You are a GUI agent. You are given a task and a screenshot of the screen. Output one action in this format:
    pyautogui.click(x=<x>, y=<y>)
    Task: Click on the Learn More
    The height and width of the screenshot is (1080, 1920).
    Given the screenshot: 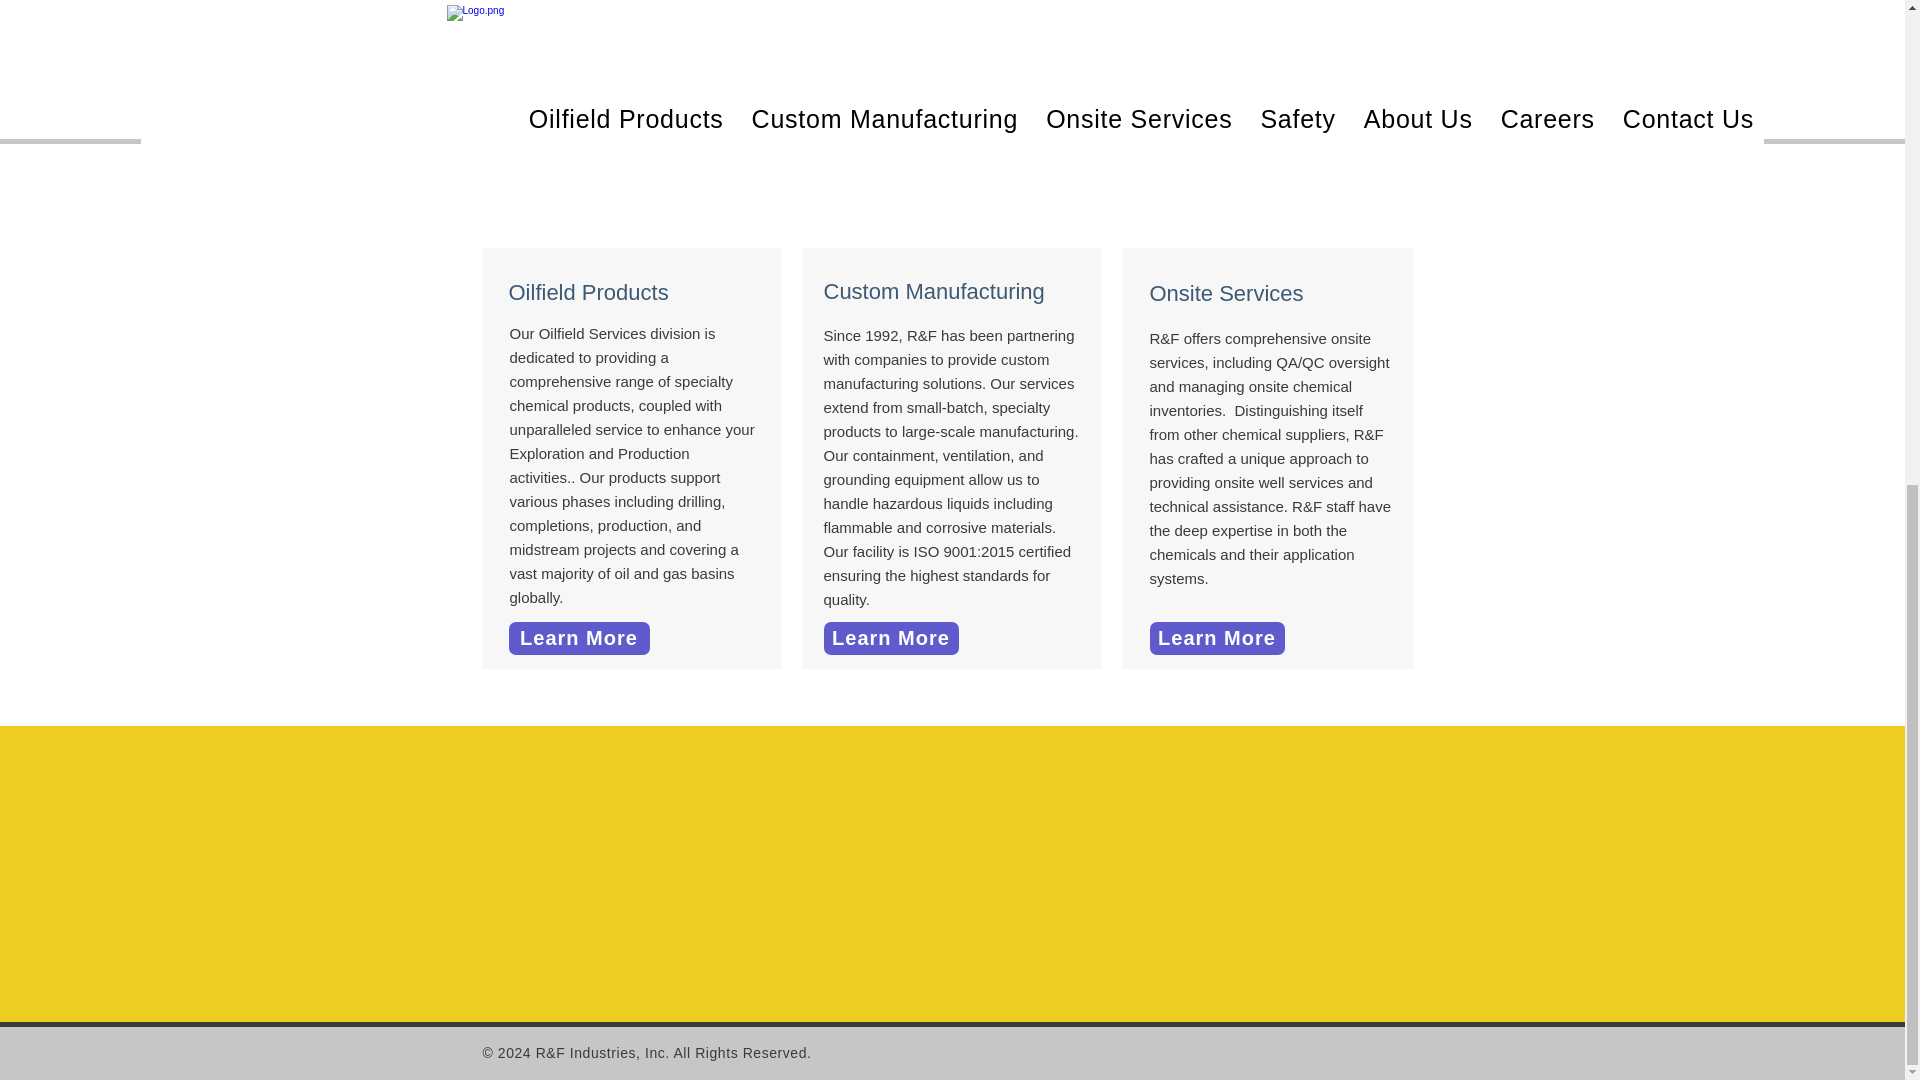 What is the action you would take?
    pyautogui.click(x=890, y=638)
    